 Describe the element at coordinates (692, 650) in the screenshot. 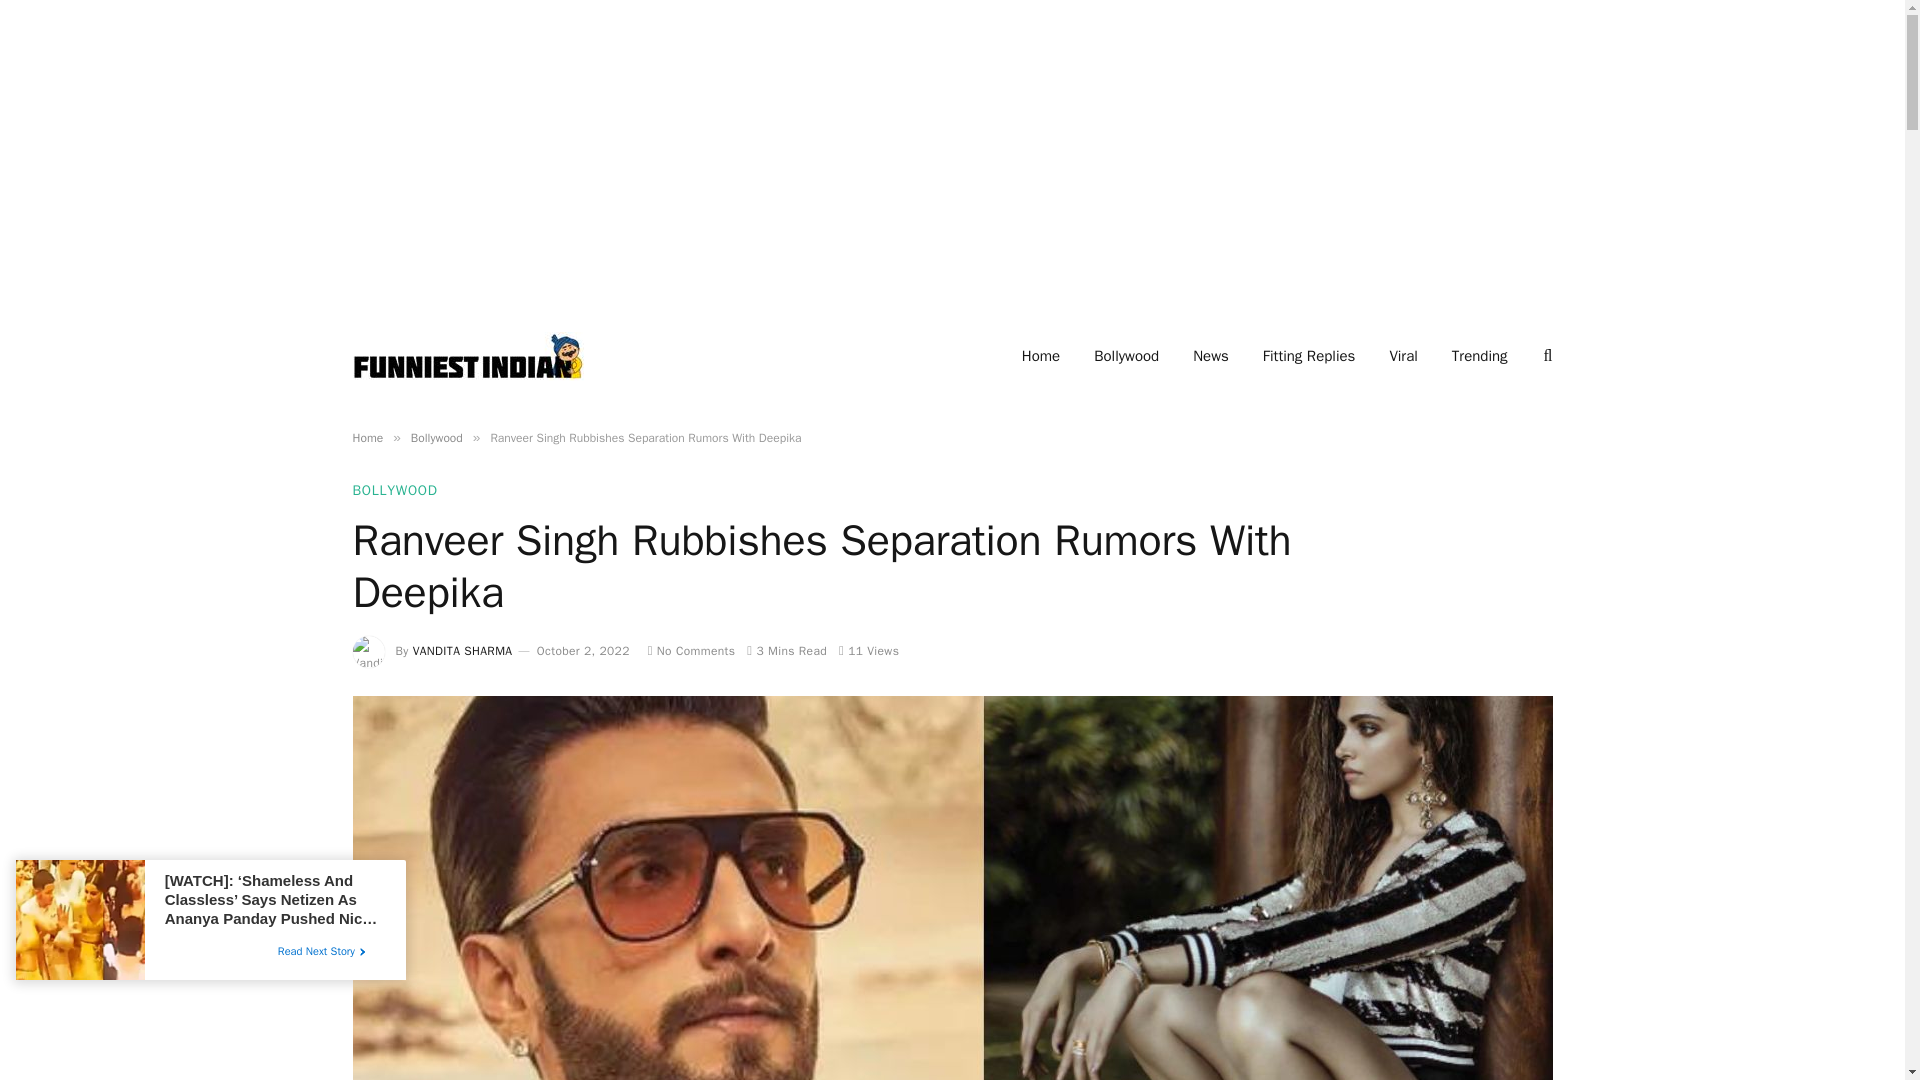

I see `No Comments` at that location.